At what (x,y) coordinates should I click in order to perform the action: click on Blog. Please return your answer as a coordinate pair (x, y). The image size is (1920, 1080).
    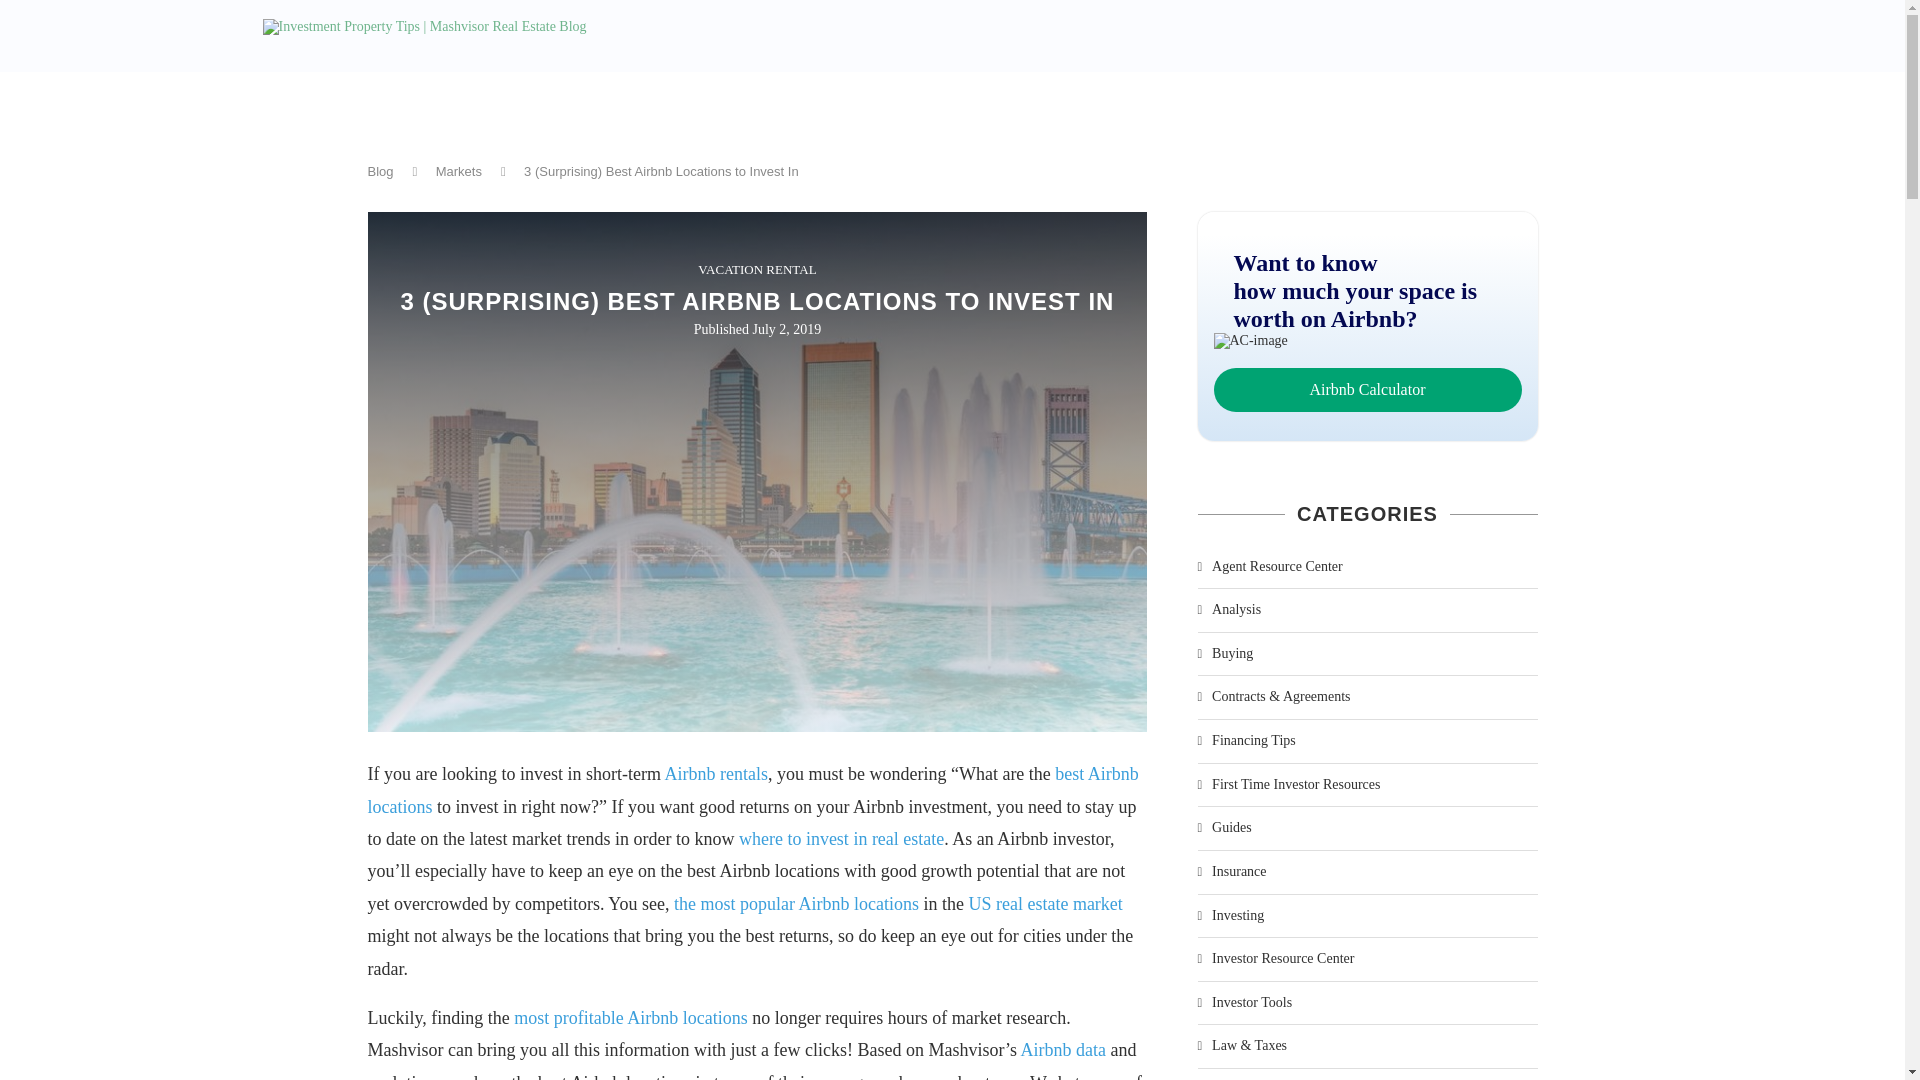
    Looking at the image, I should click on (380, 172).